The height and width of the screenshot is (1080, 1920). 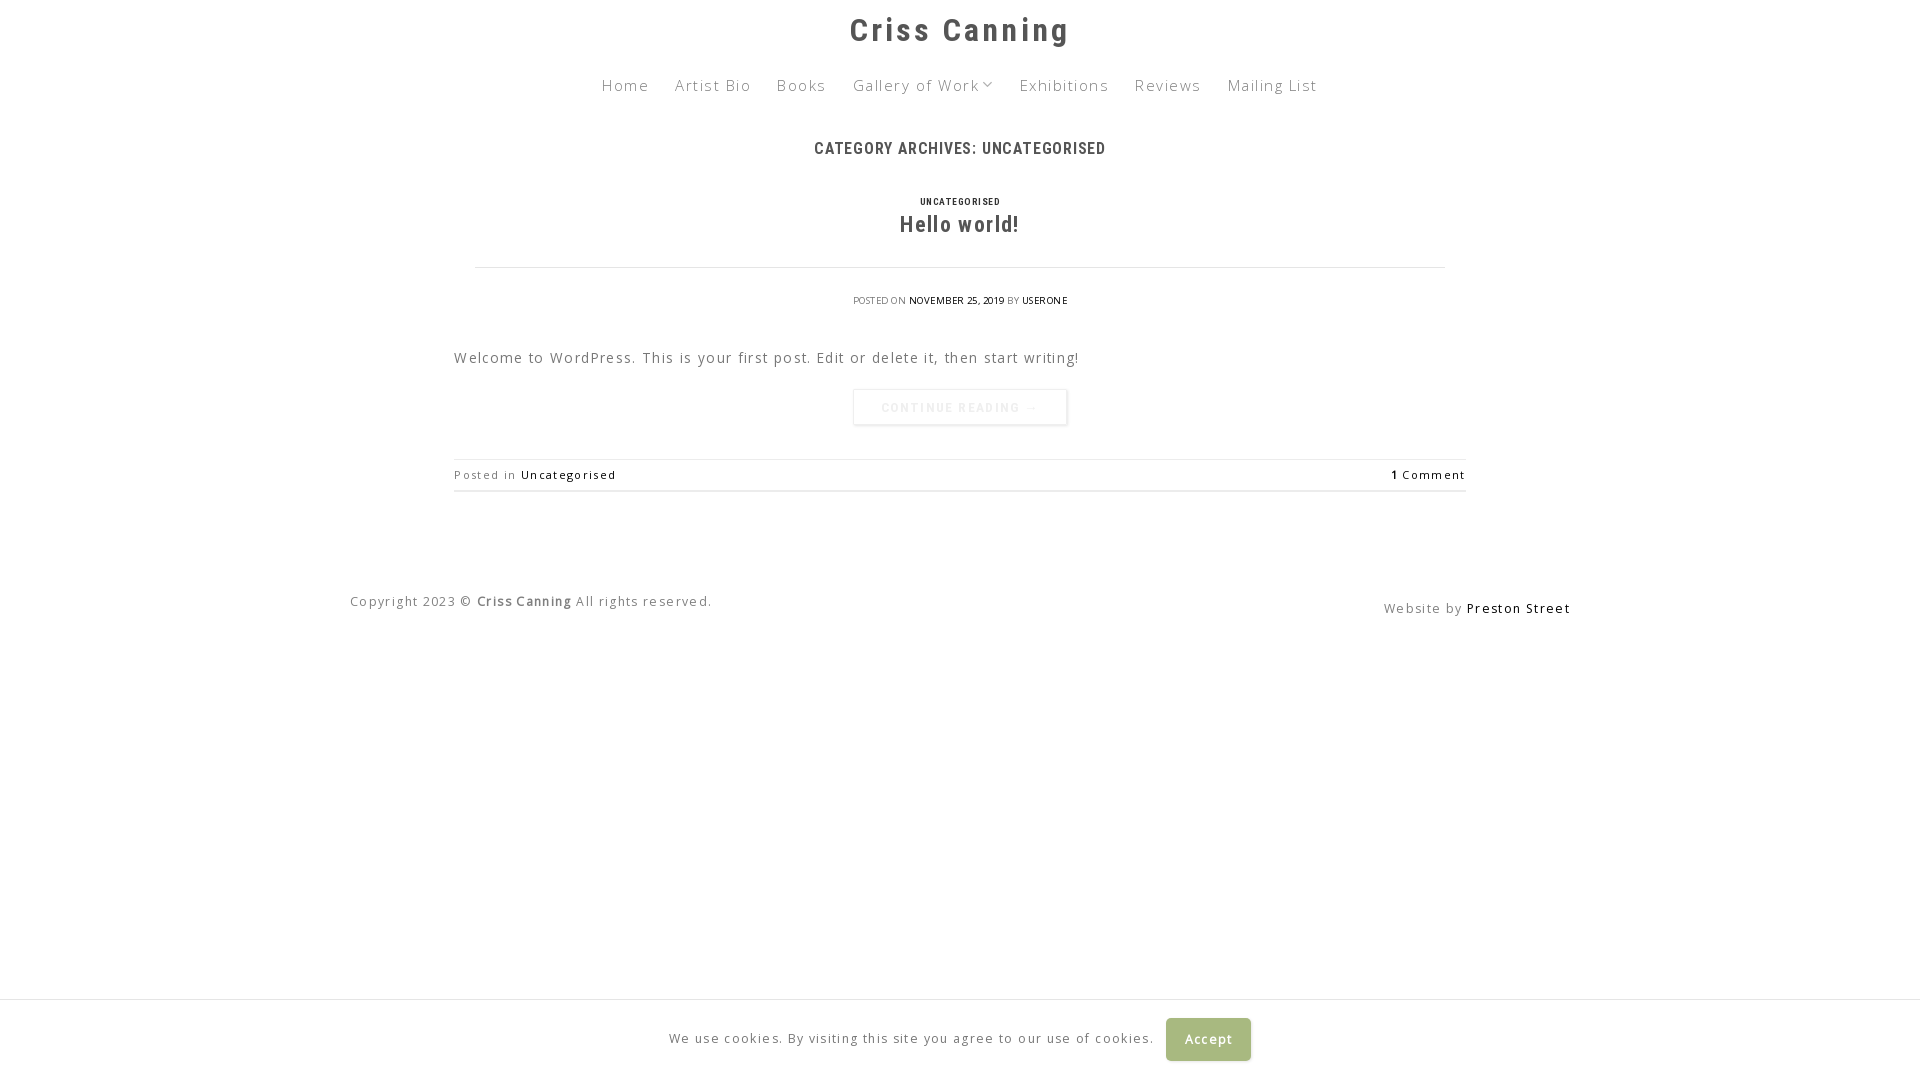 I want to click on Preston Street, so click(x=1518, y=608).